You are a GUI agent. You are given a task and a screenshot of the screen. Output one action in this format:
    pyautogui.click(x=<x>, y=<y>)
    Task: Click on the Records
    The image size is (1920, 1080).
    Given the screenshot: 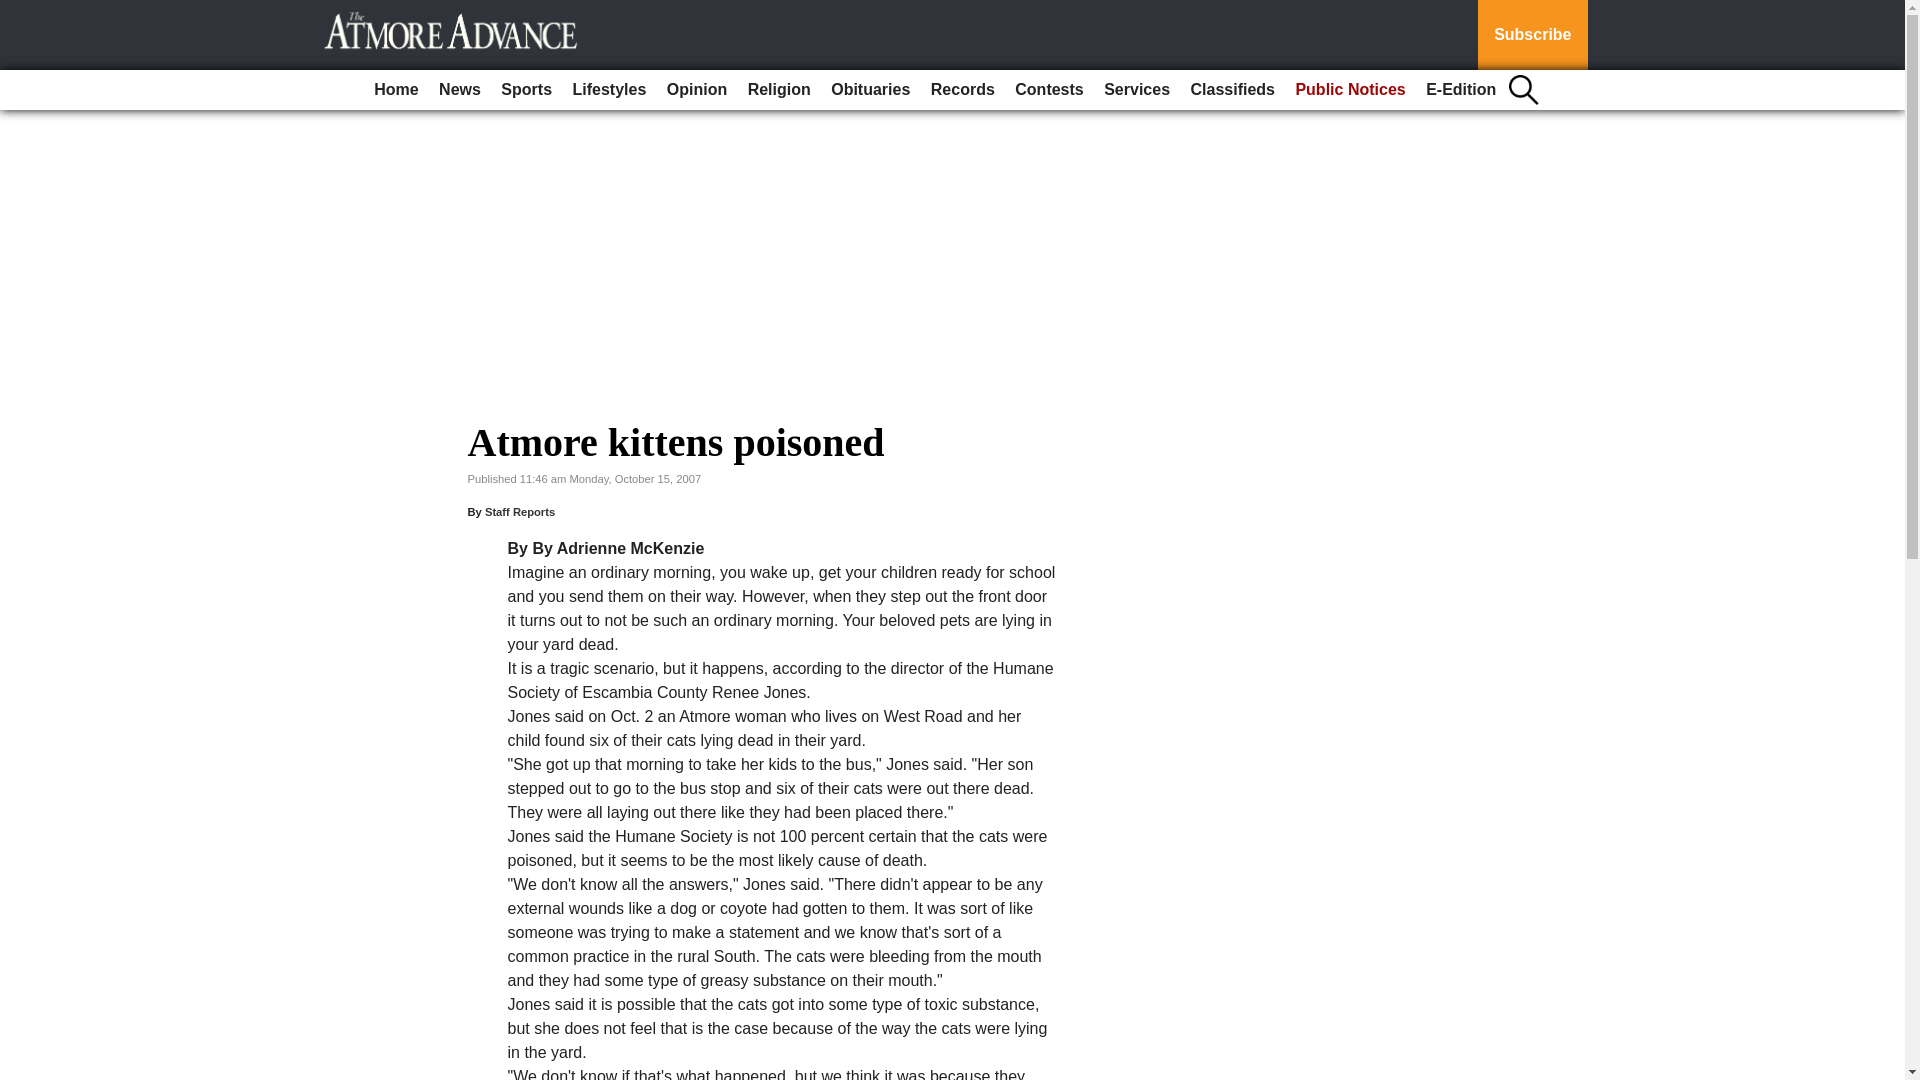 What is the action you would take?
    pyautogui.click(x=962, y=90)
    